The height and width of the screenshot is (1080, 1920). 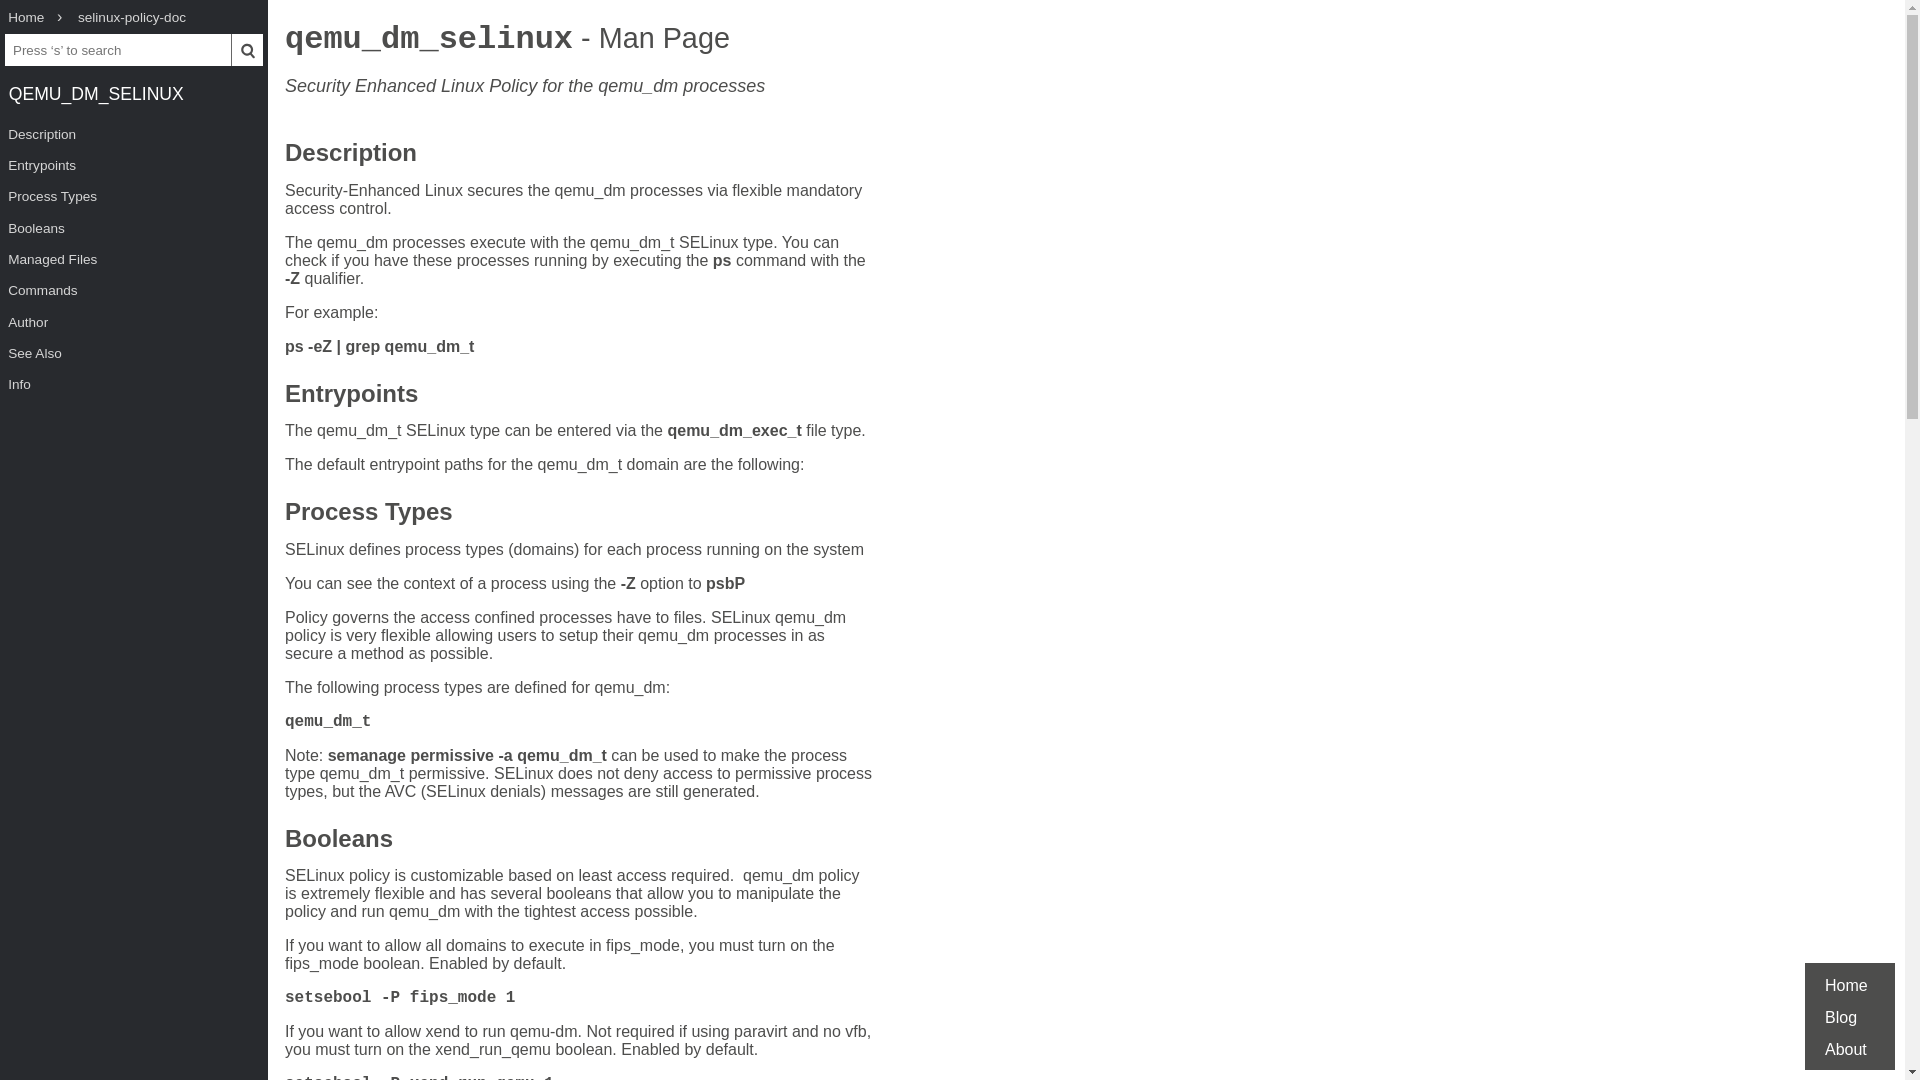 I want to click on Commands, so click(x=134, y=290).